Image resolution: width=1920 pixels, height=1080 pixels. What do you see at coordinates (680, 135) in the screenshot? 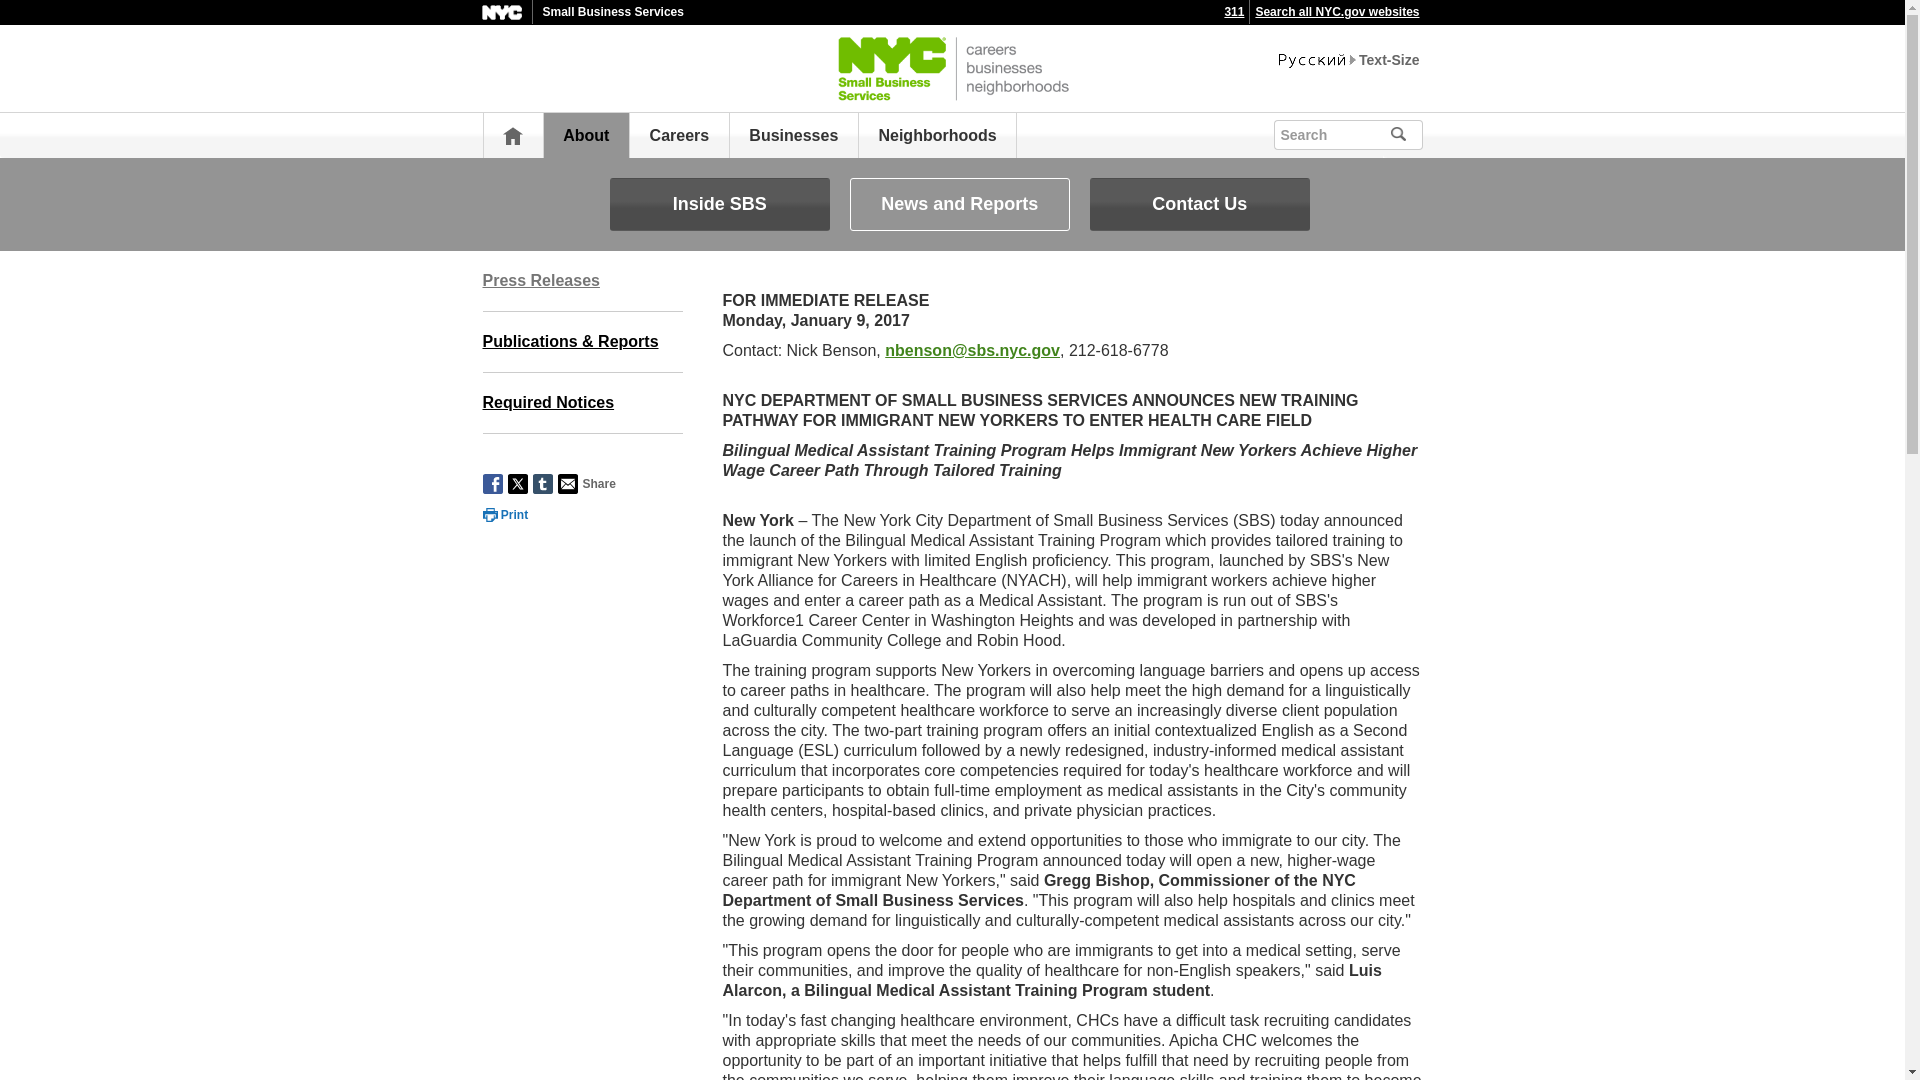
I see `Careers` at bounding box center [680, 135].